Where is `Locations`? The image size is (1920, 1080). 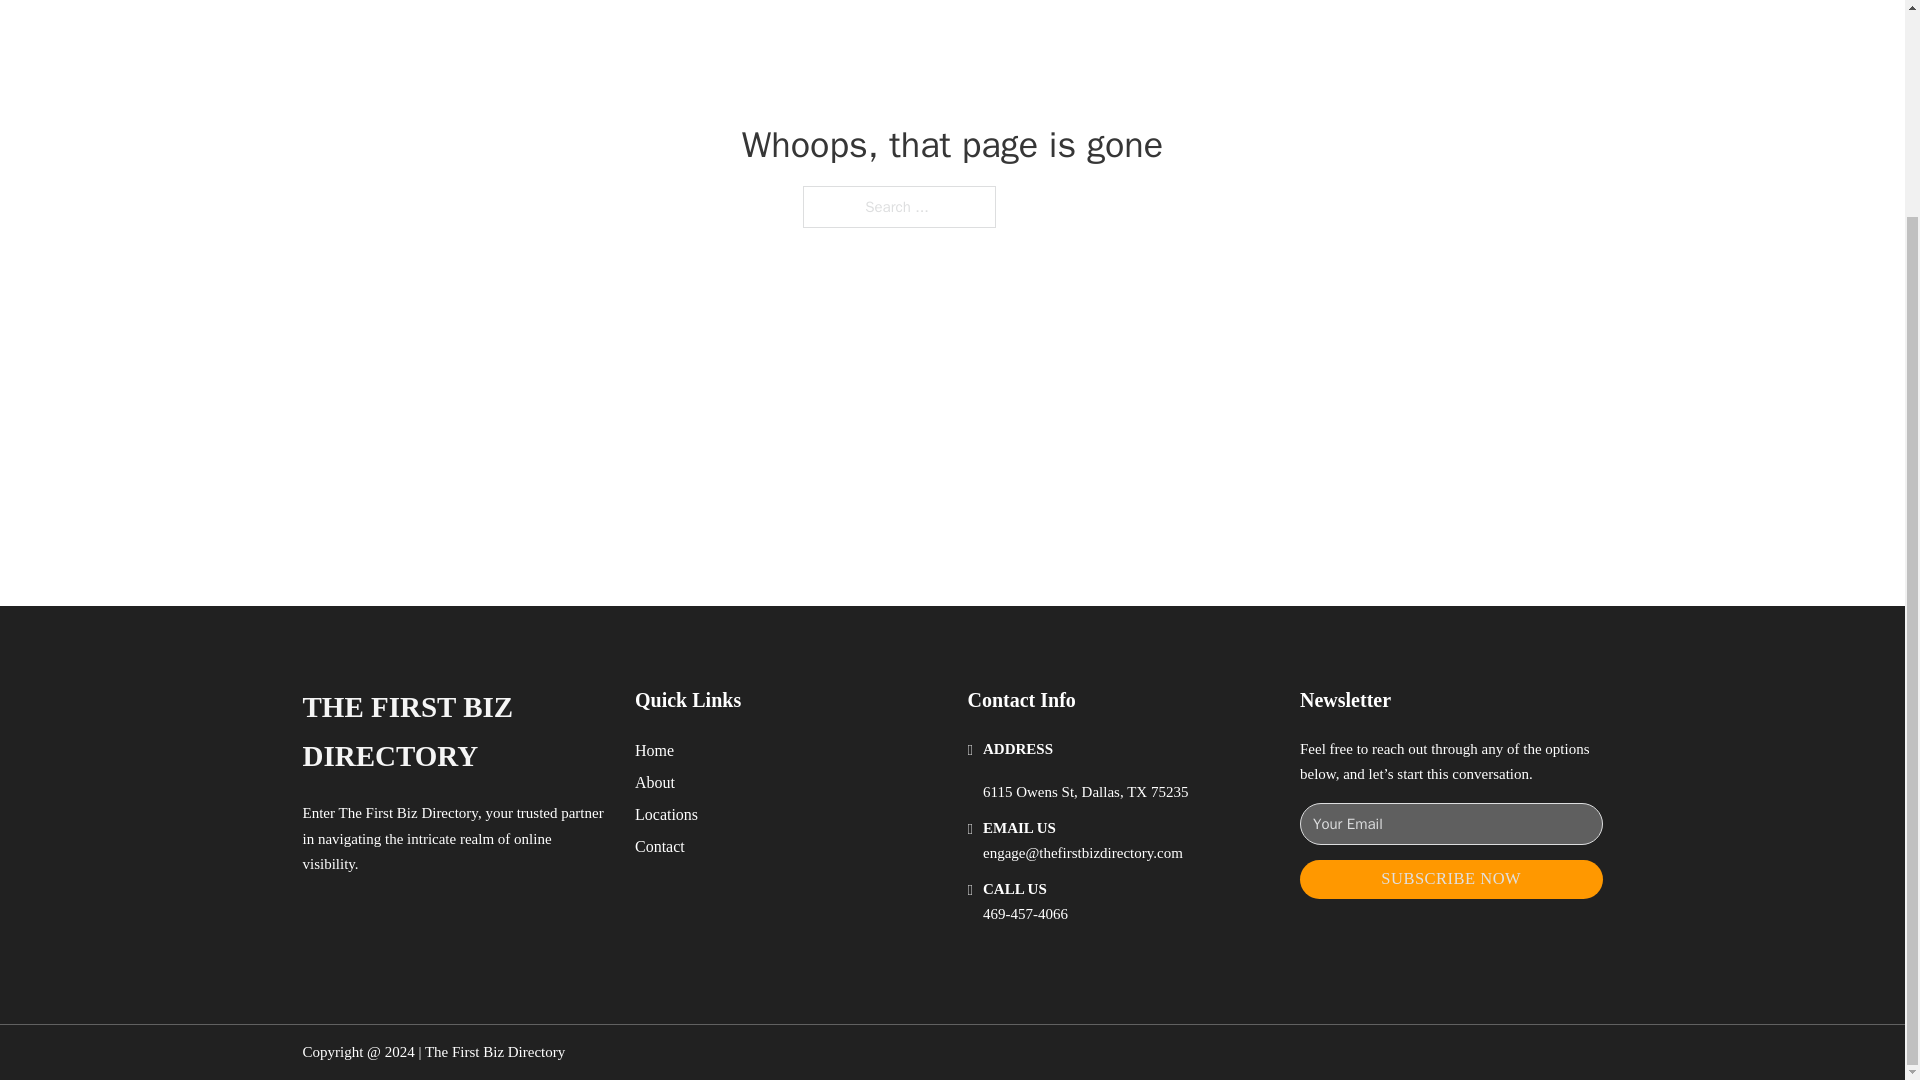 Locations is located at coordinates (666, 814).